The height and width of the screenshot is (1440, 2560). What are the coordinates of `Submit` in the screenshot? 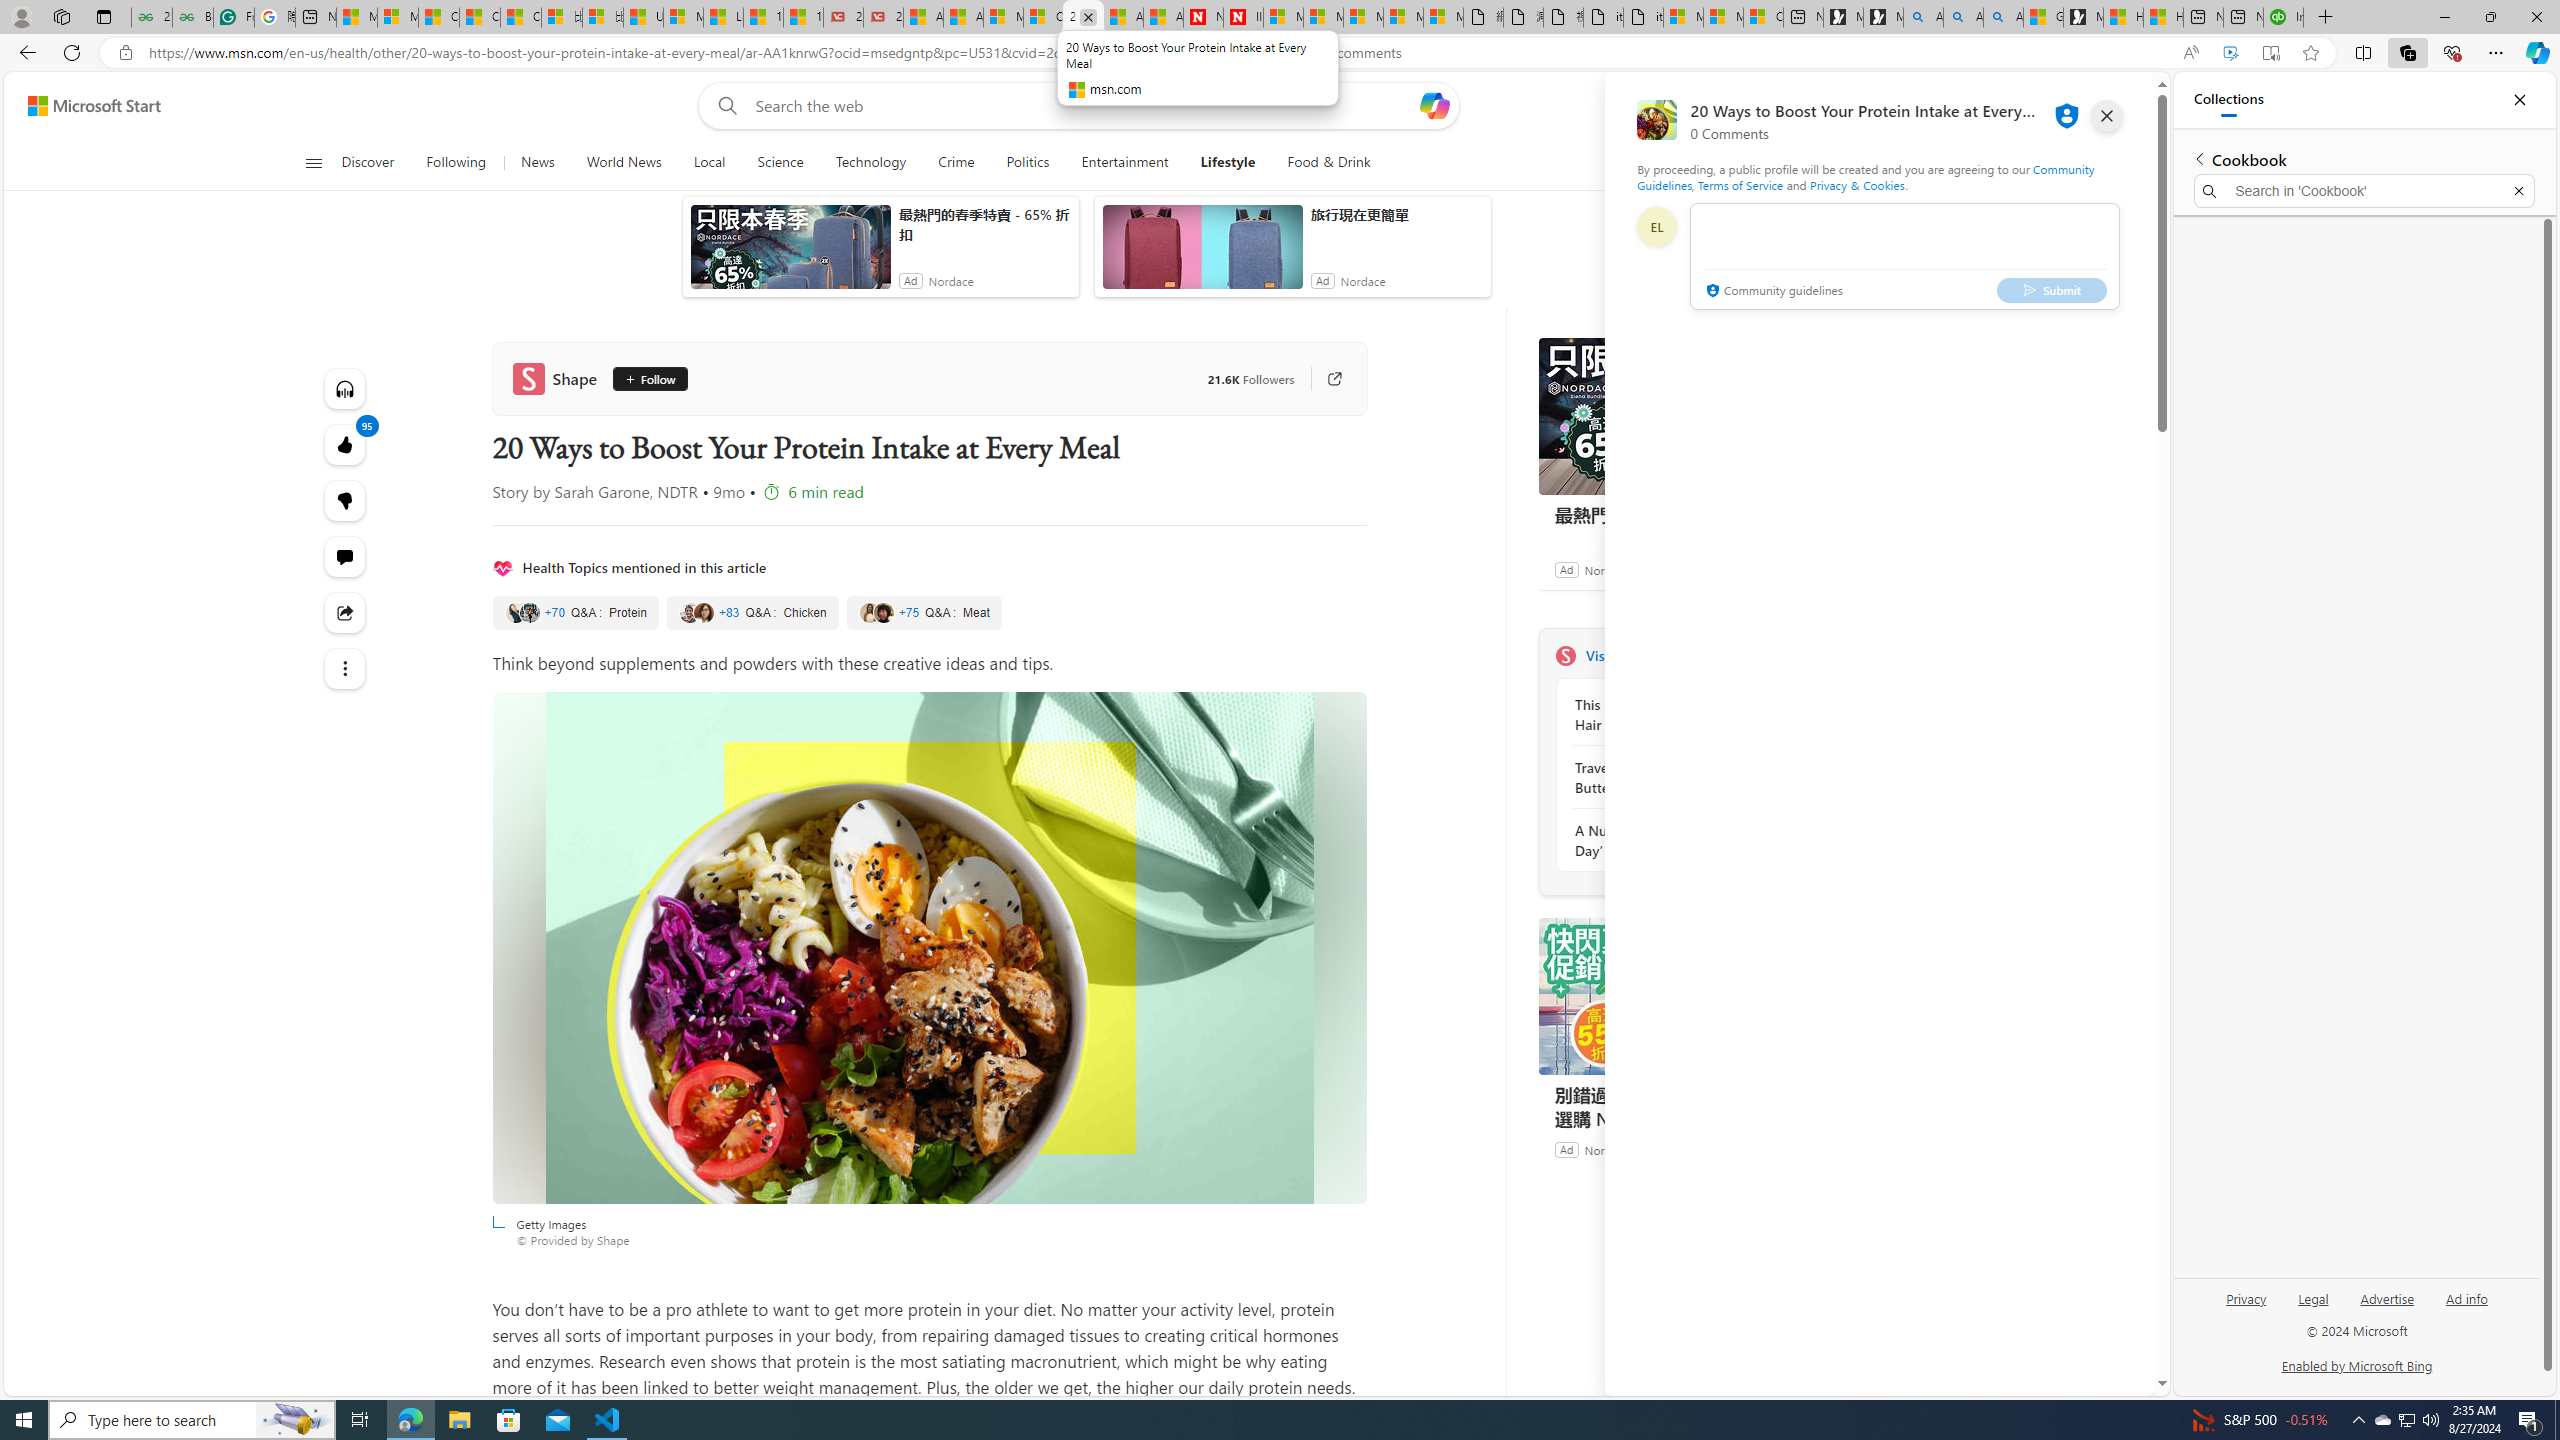 It's located at (2051, 289).